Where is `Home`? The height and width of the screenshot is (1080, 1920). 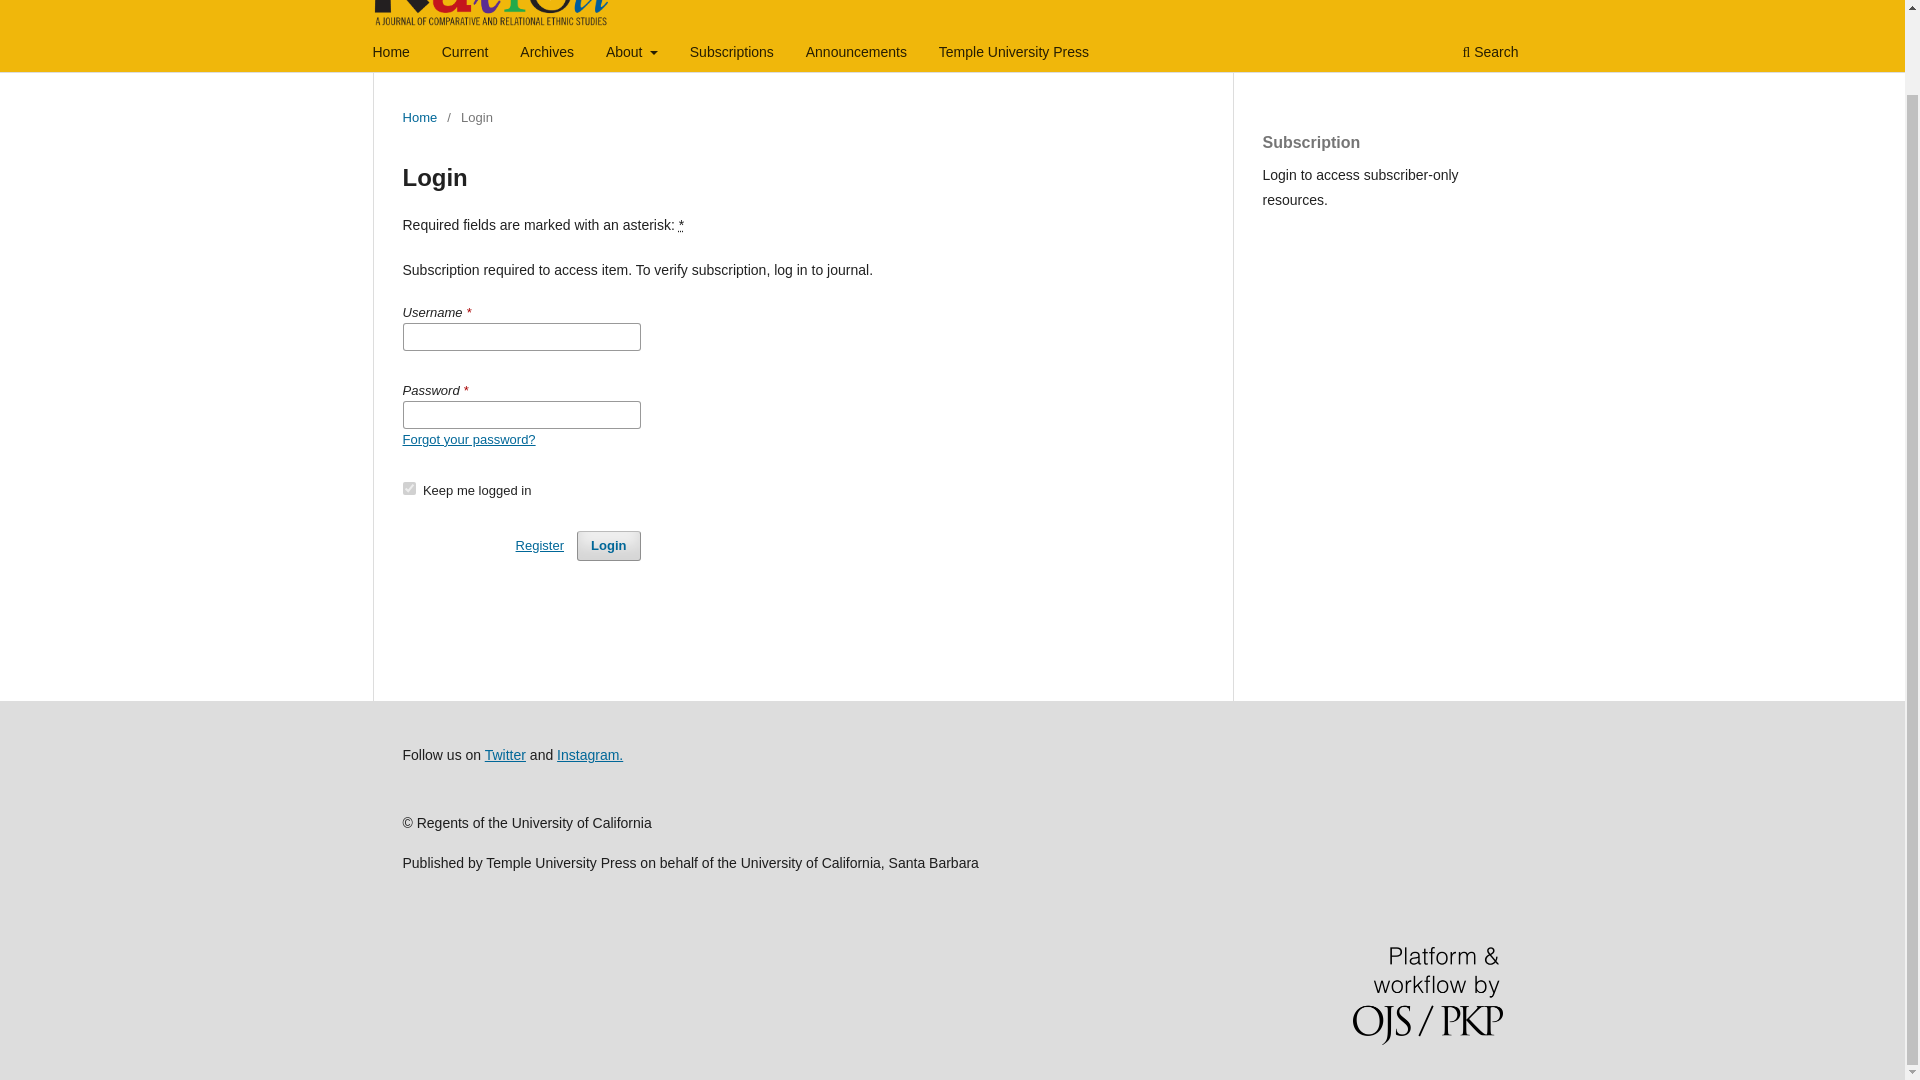 Home is located at coordinates (391, 54).